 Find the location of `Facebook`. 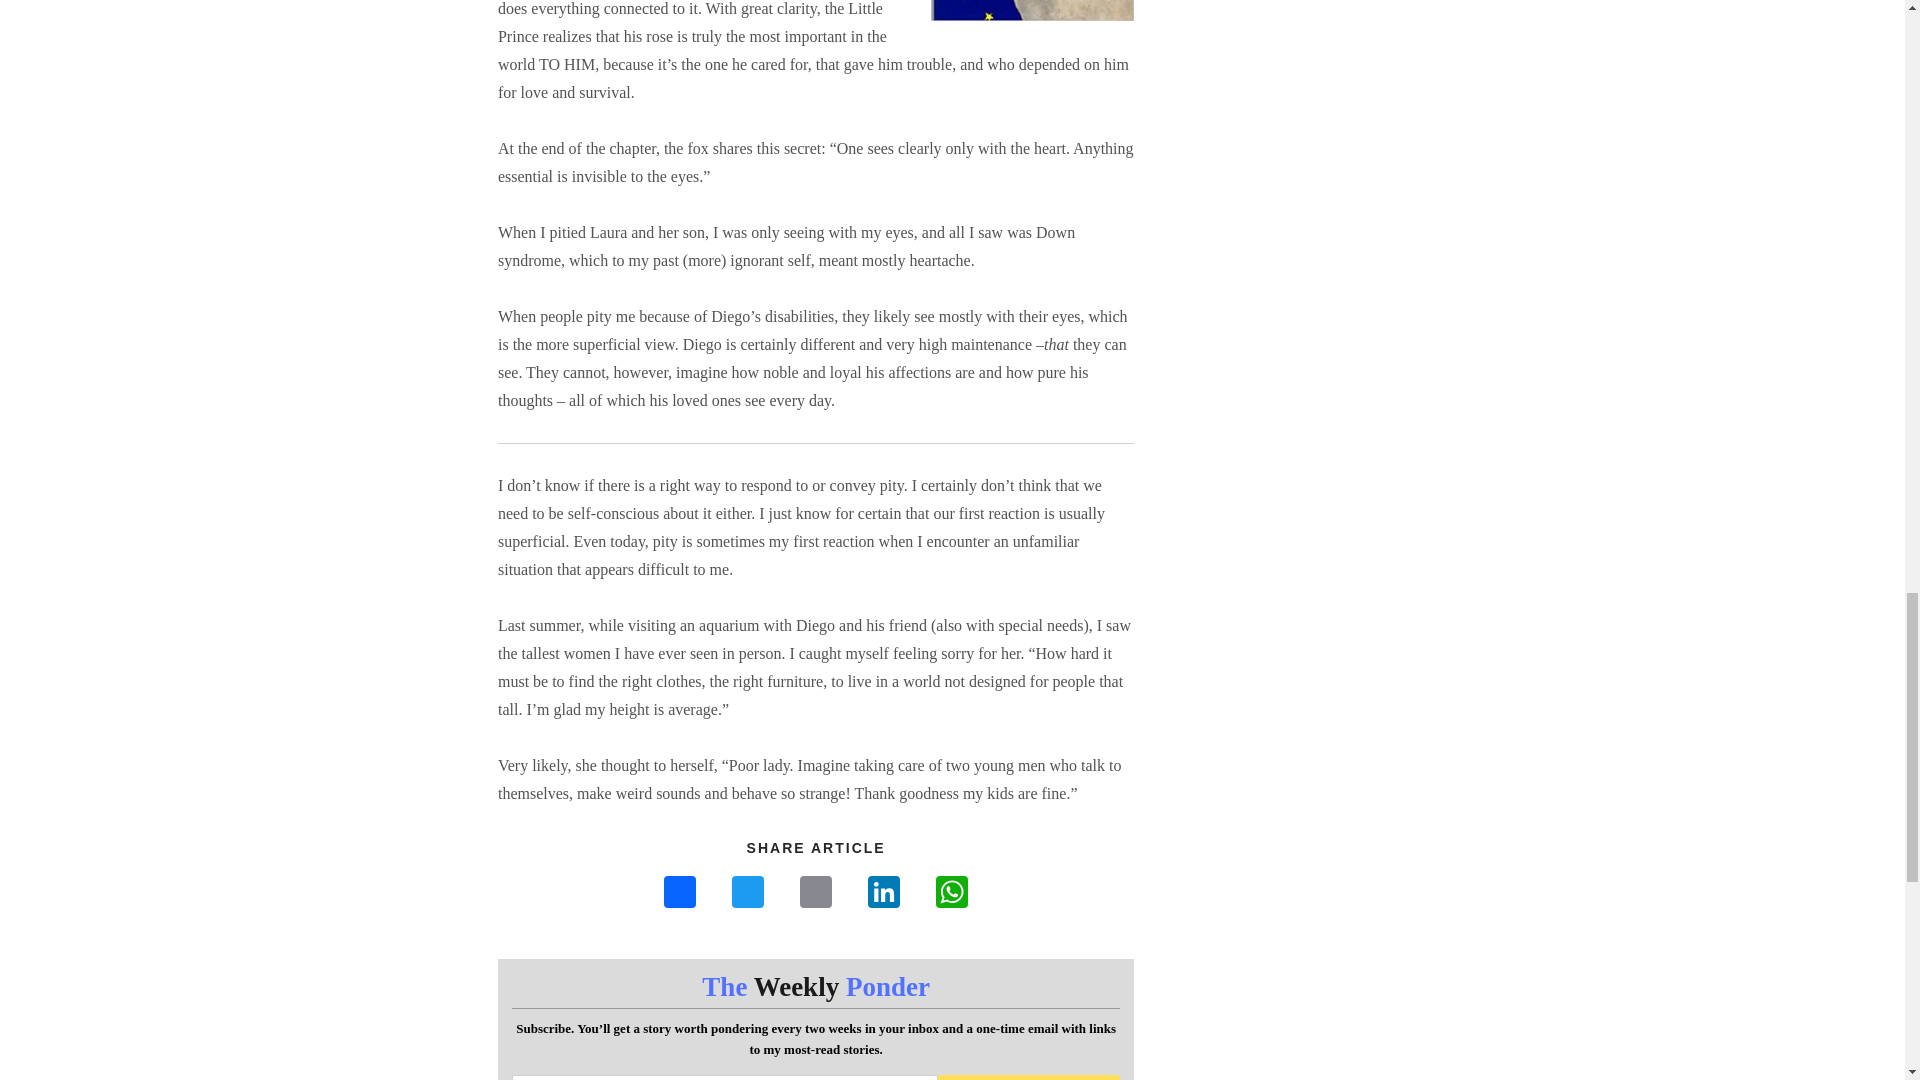

Facebook is located at coordinates (680, 894).